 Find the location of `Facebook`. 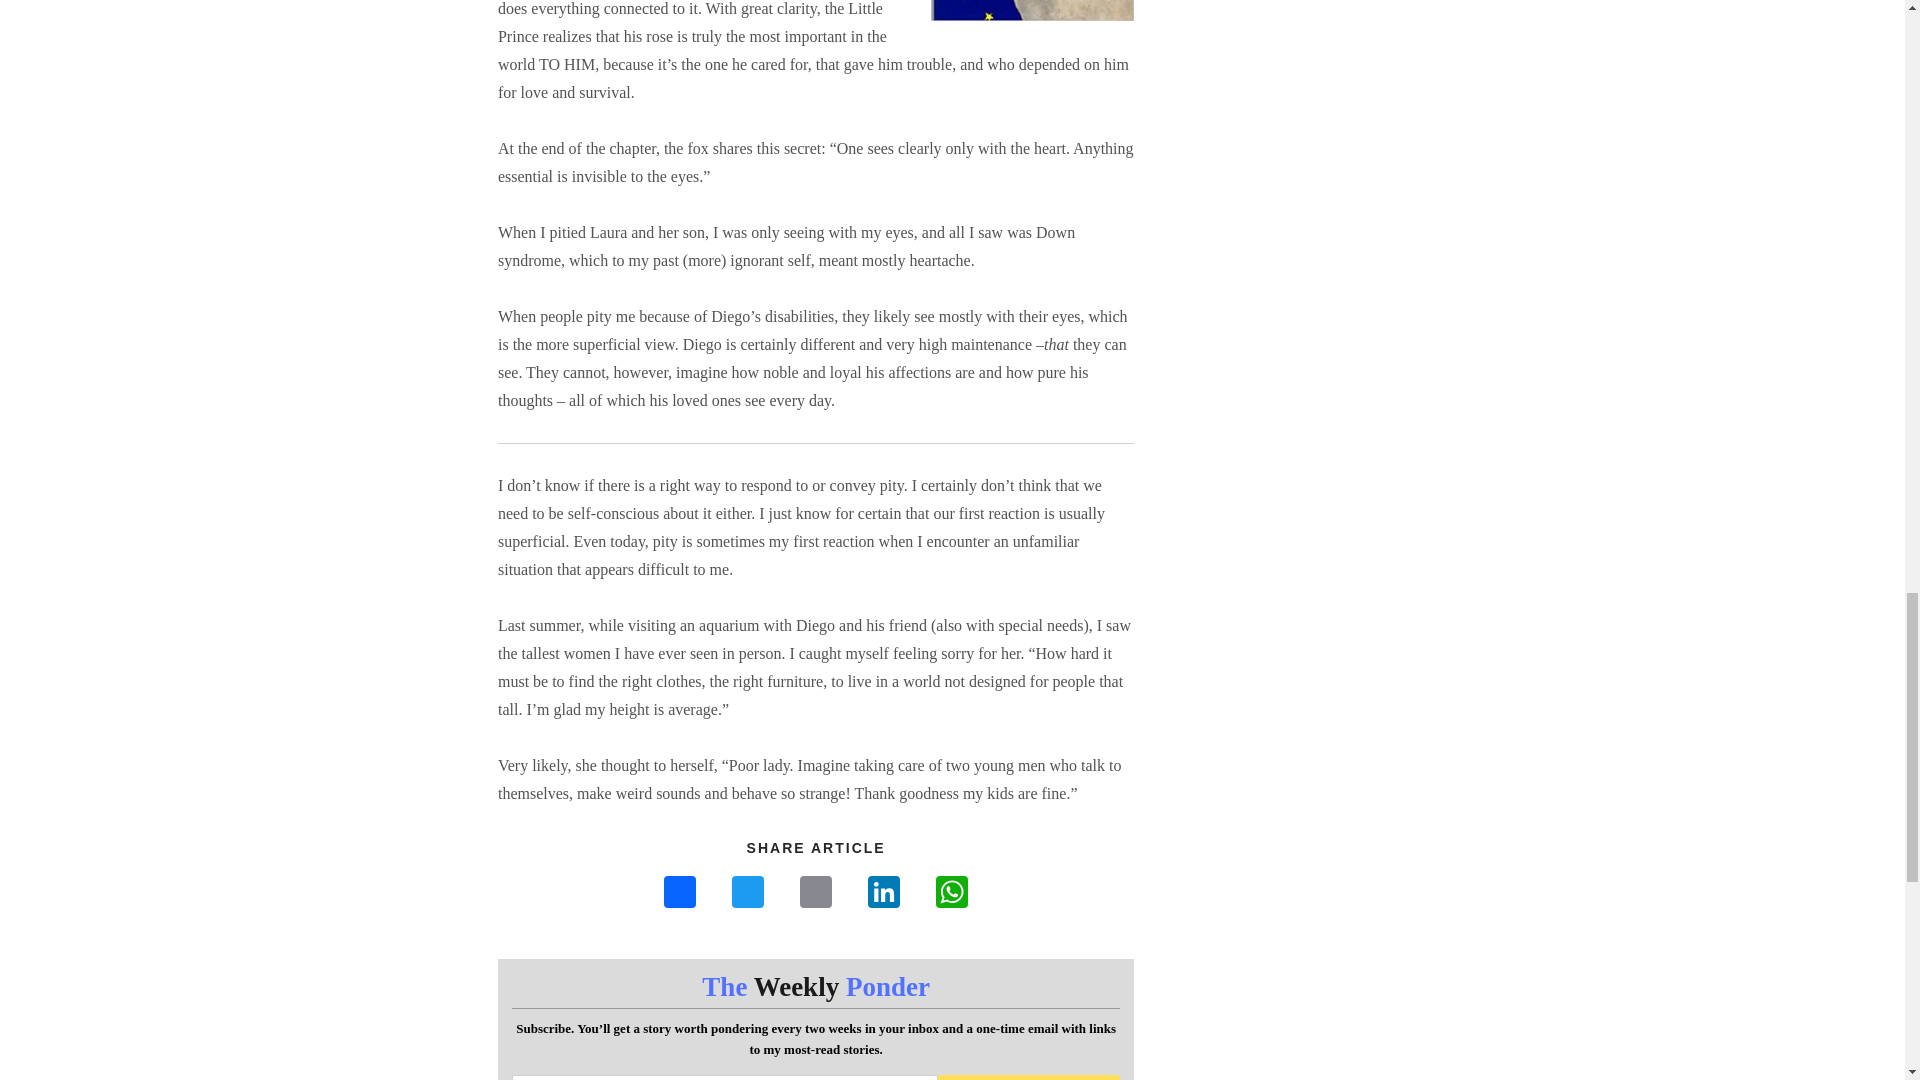

Facebook is located at coordinates (680, 894).